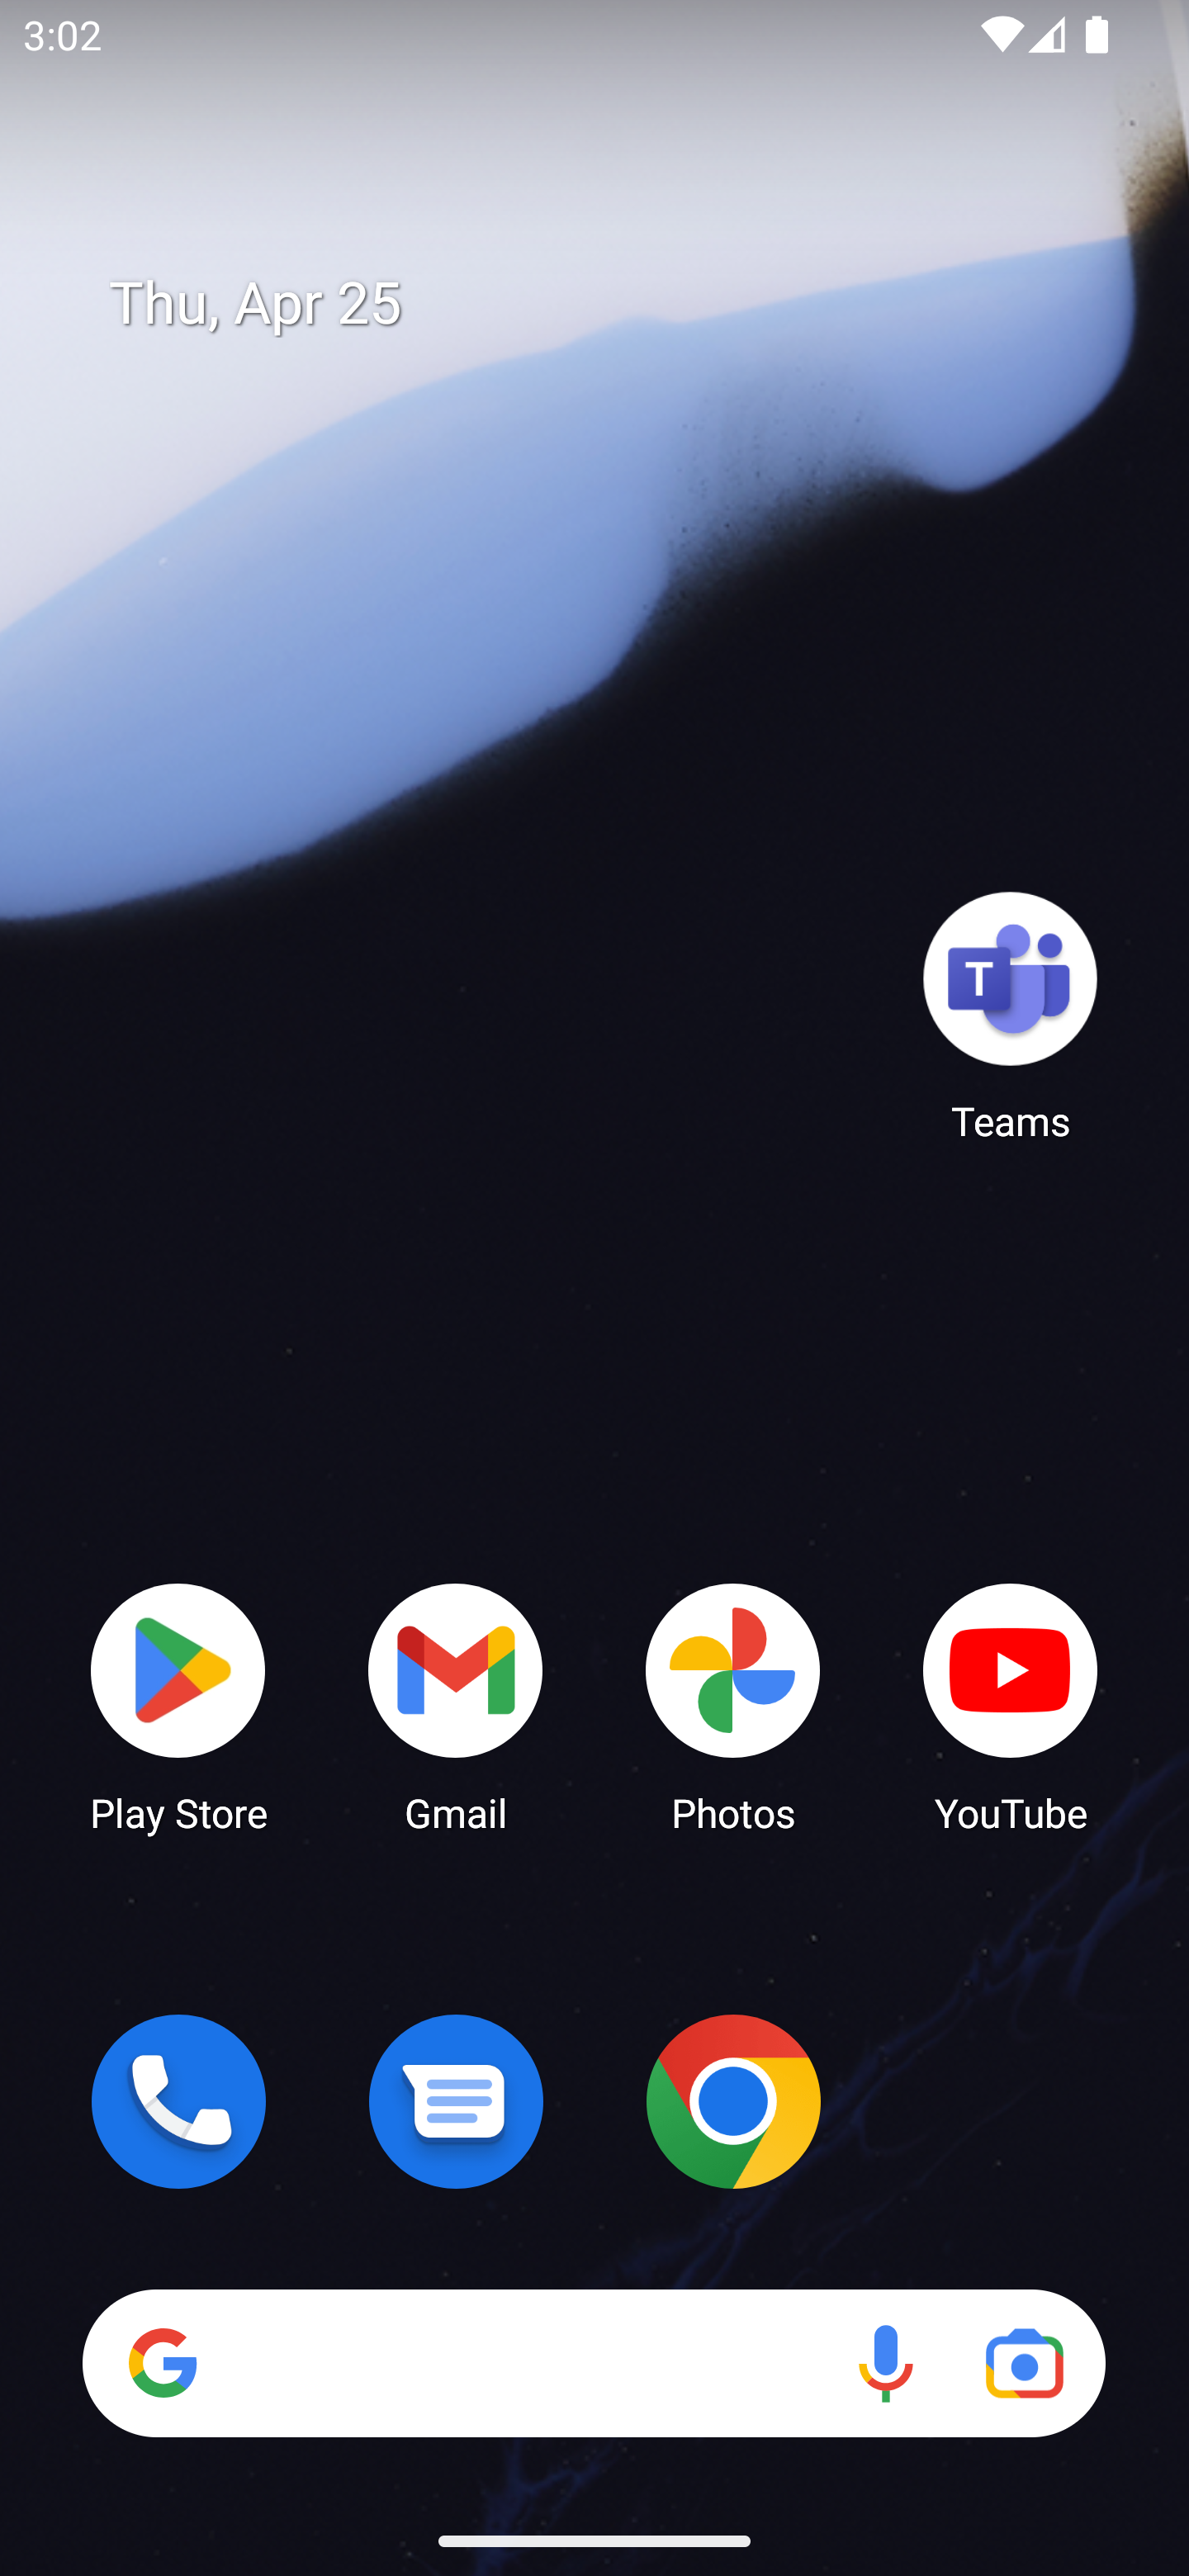  Describe the element at coordinates (178, 2101) in the screenshot. I see `Phone` at that location.